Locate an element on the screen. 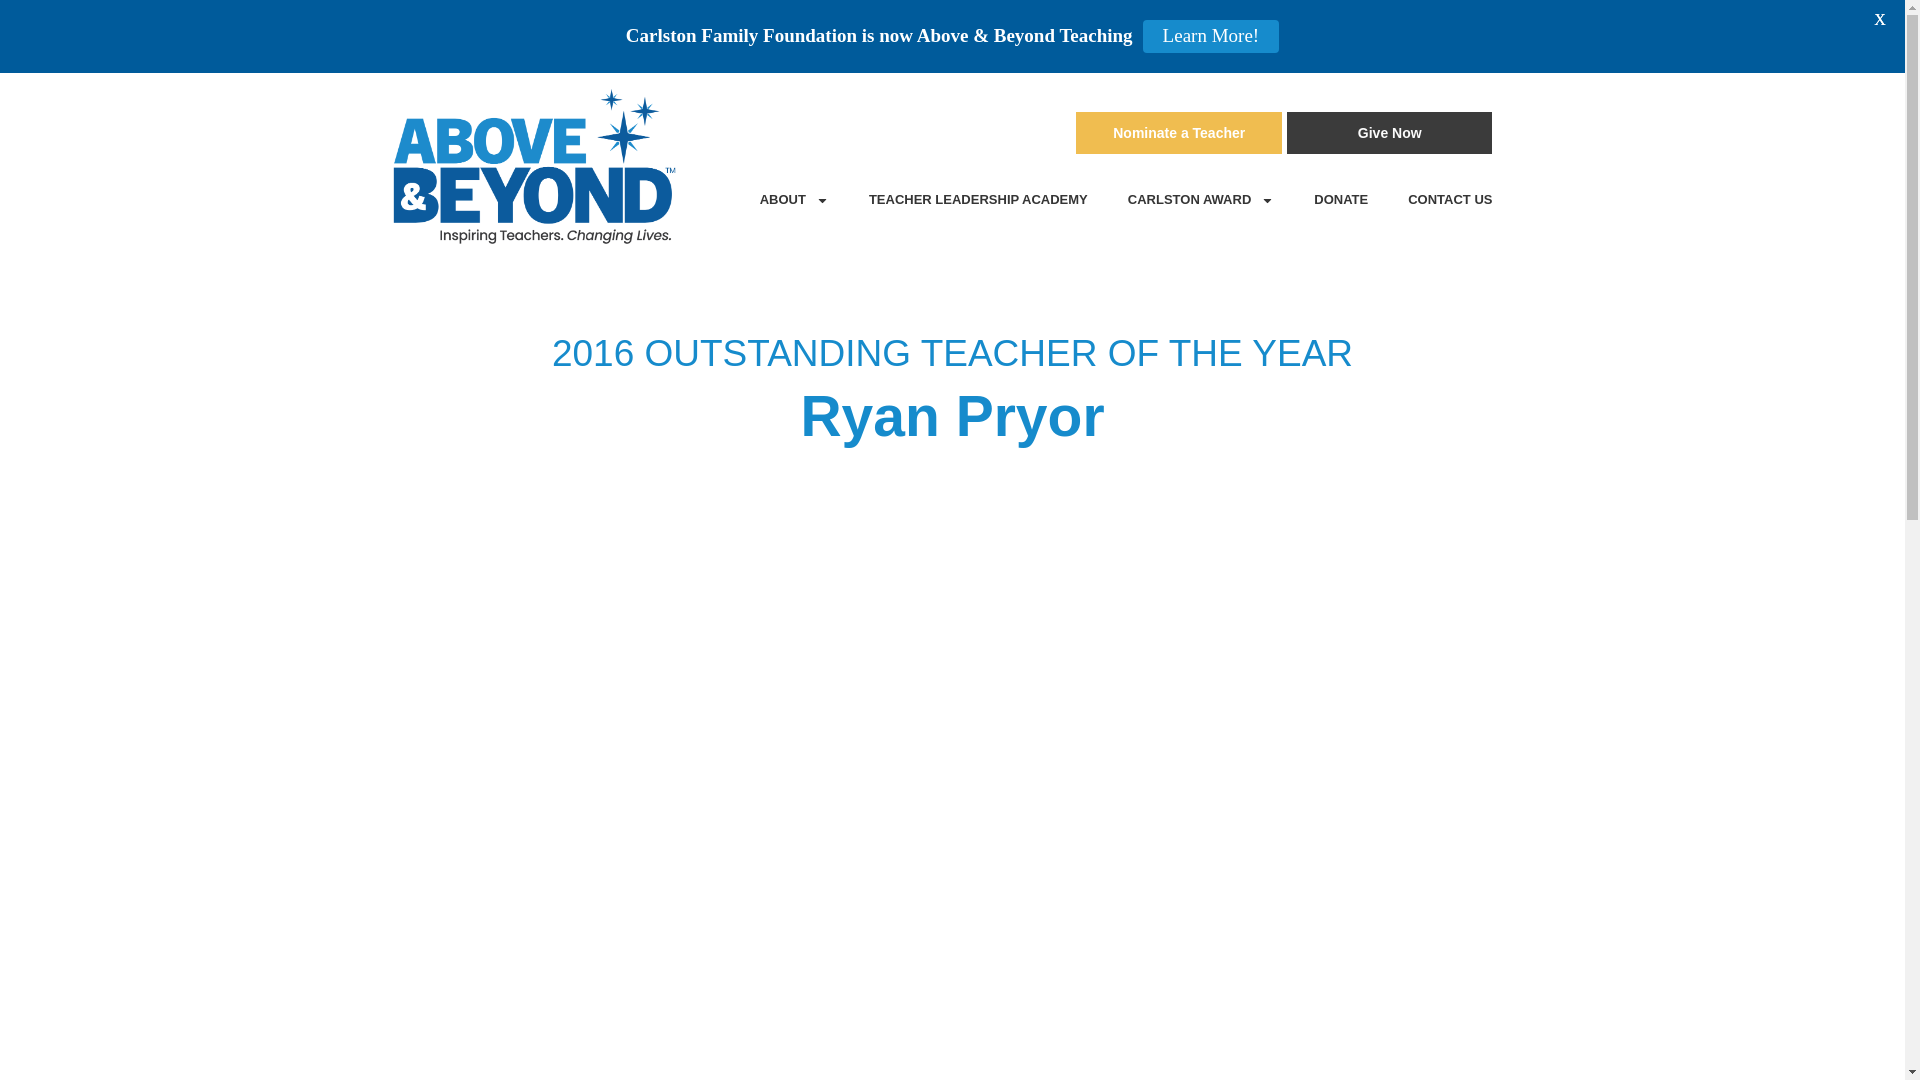  Ryan Pryor is located at coordinates (1390, 133).